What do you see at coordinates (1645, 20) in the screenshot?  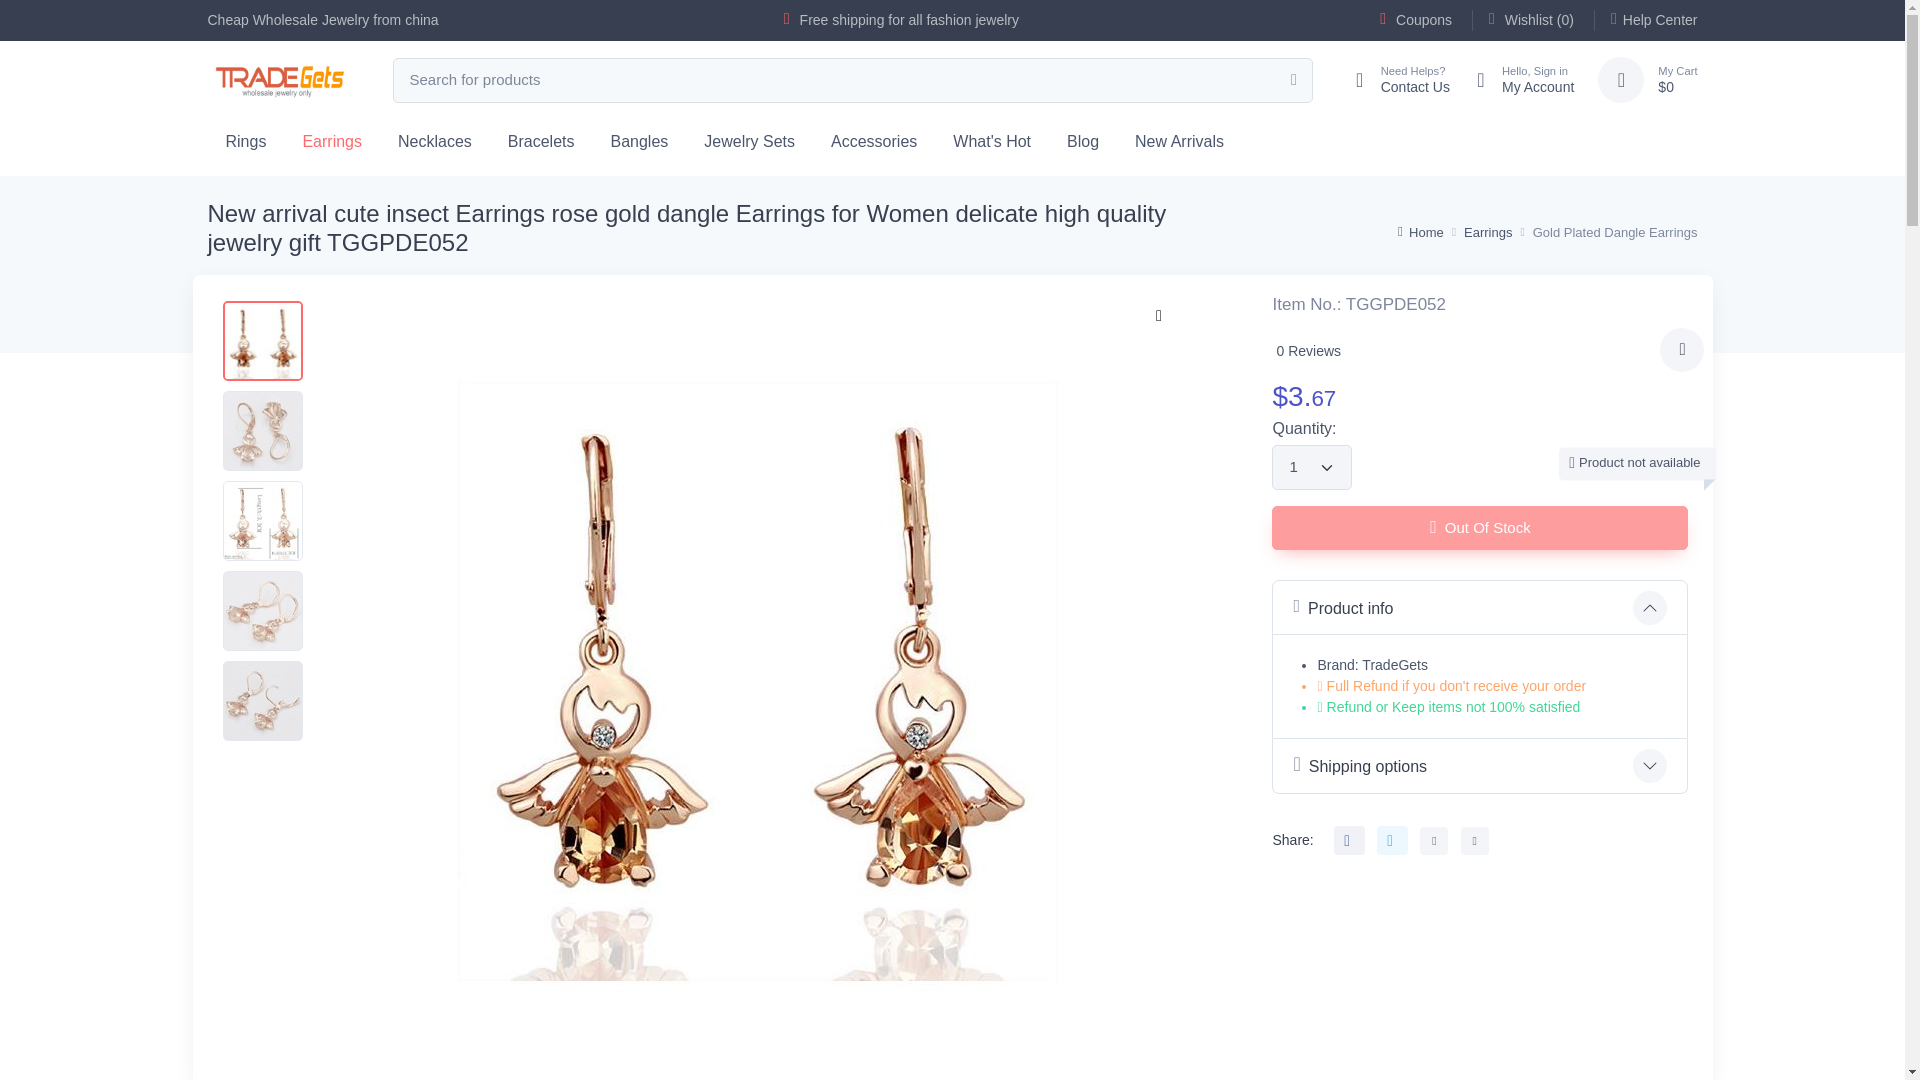 I see `Help Center` at bounding box center [1645, 20].